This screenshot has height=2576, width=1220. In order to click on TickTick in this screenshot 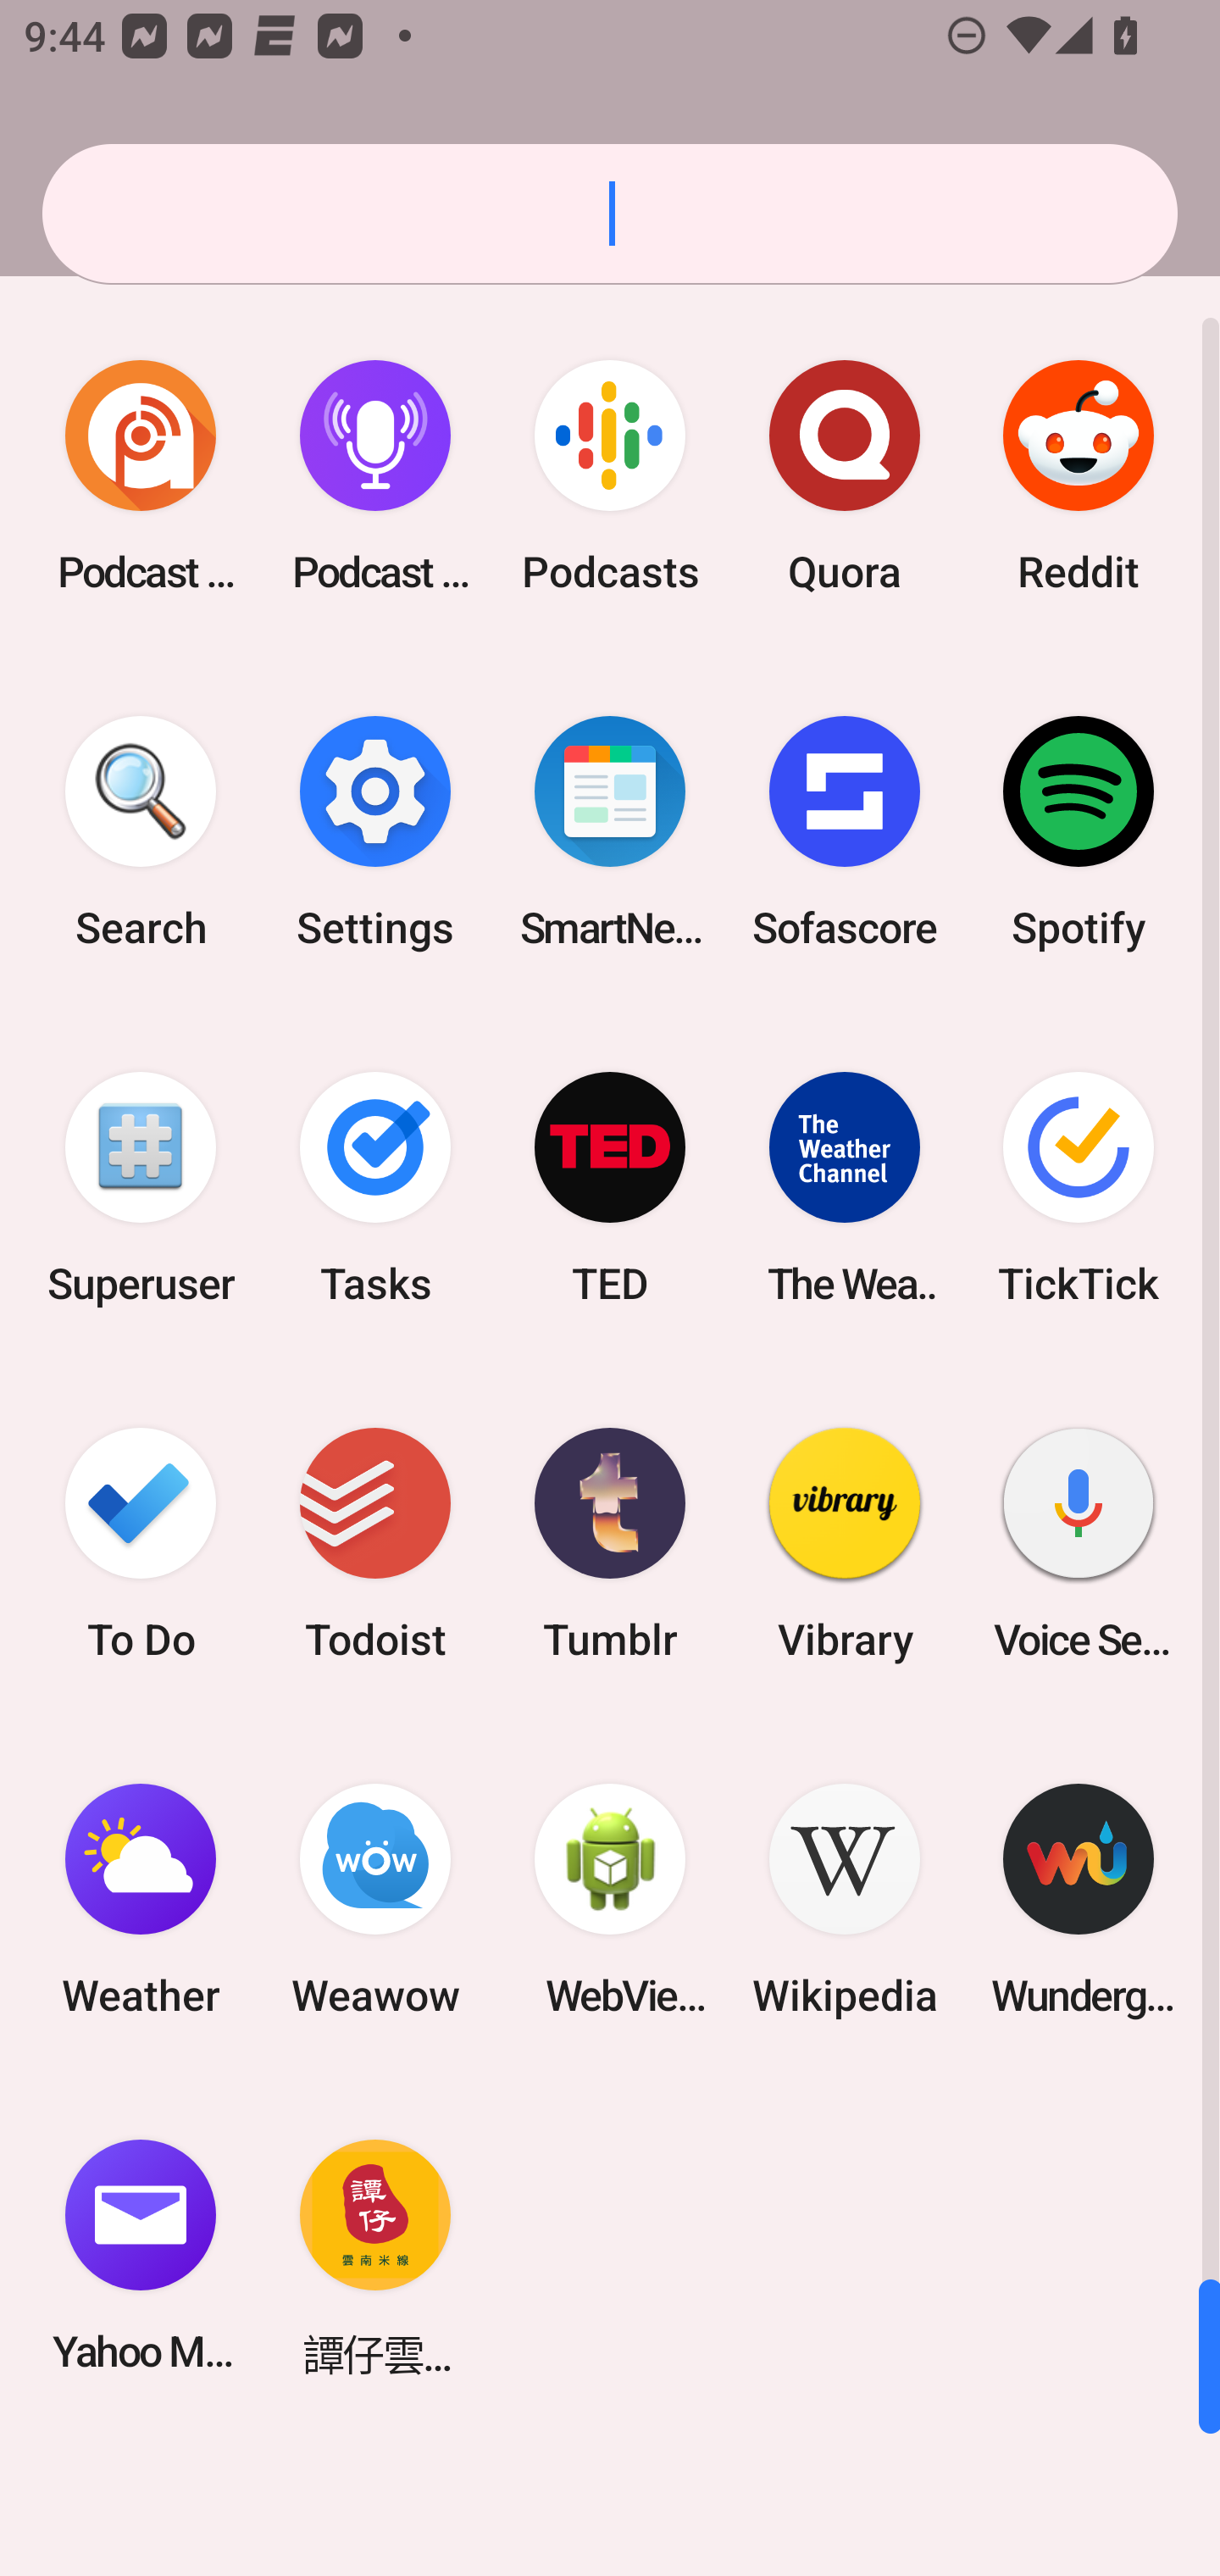, I will do `click(1079, 1187)`.